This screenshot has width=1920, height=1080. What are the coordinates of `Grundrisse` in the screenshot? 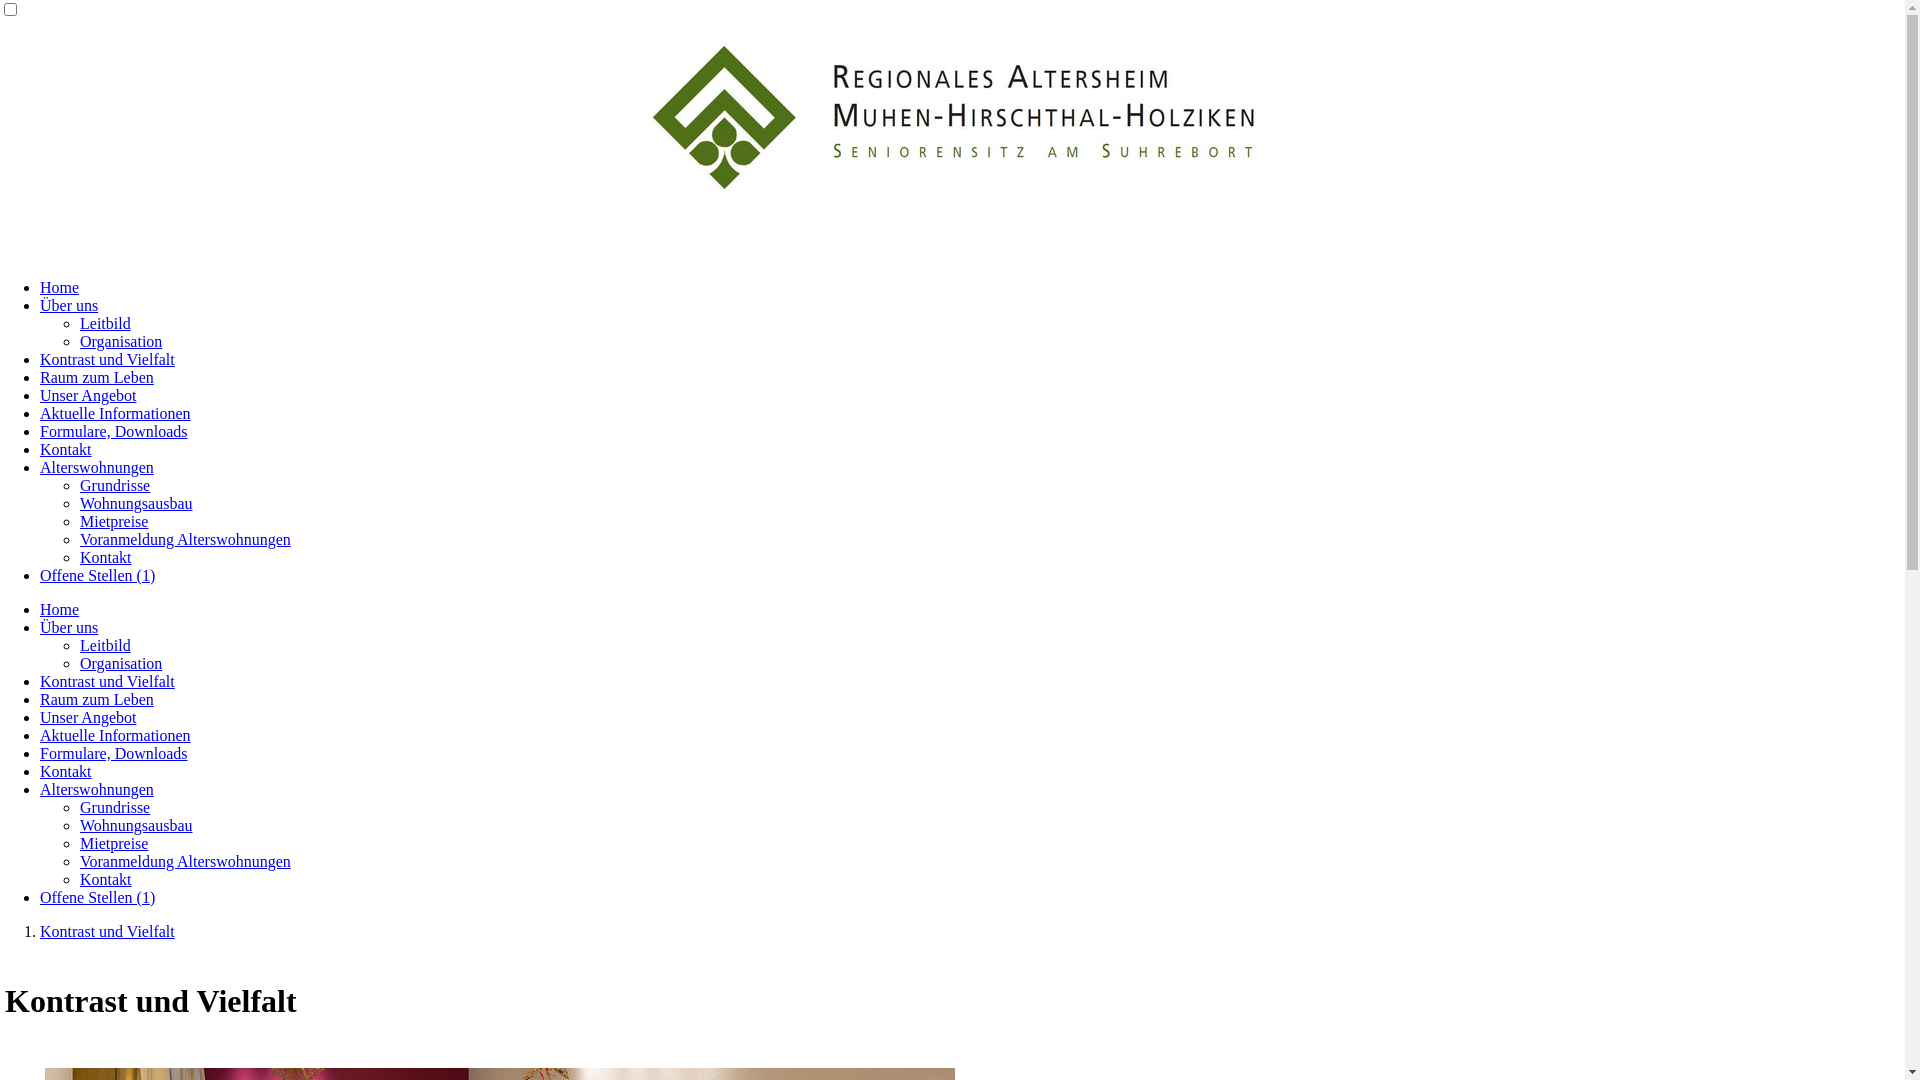 It's located at (115, 808).